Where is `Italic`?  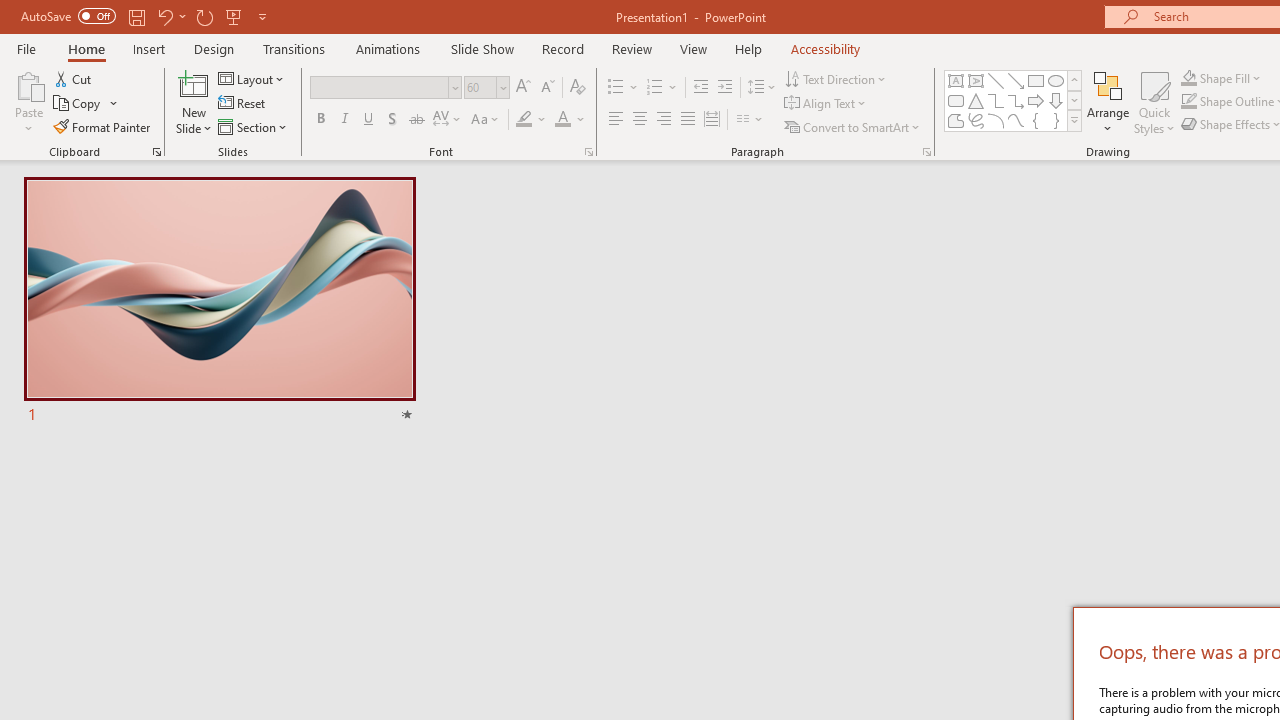 Italic is located at coordinates (344, 120).